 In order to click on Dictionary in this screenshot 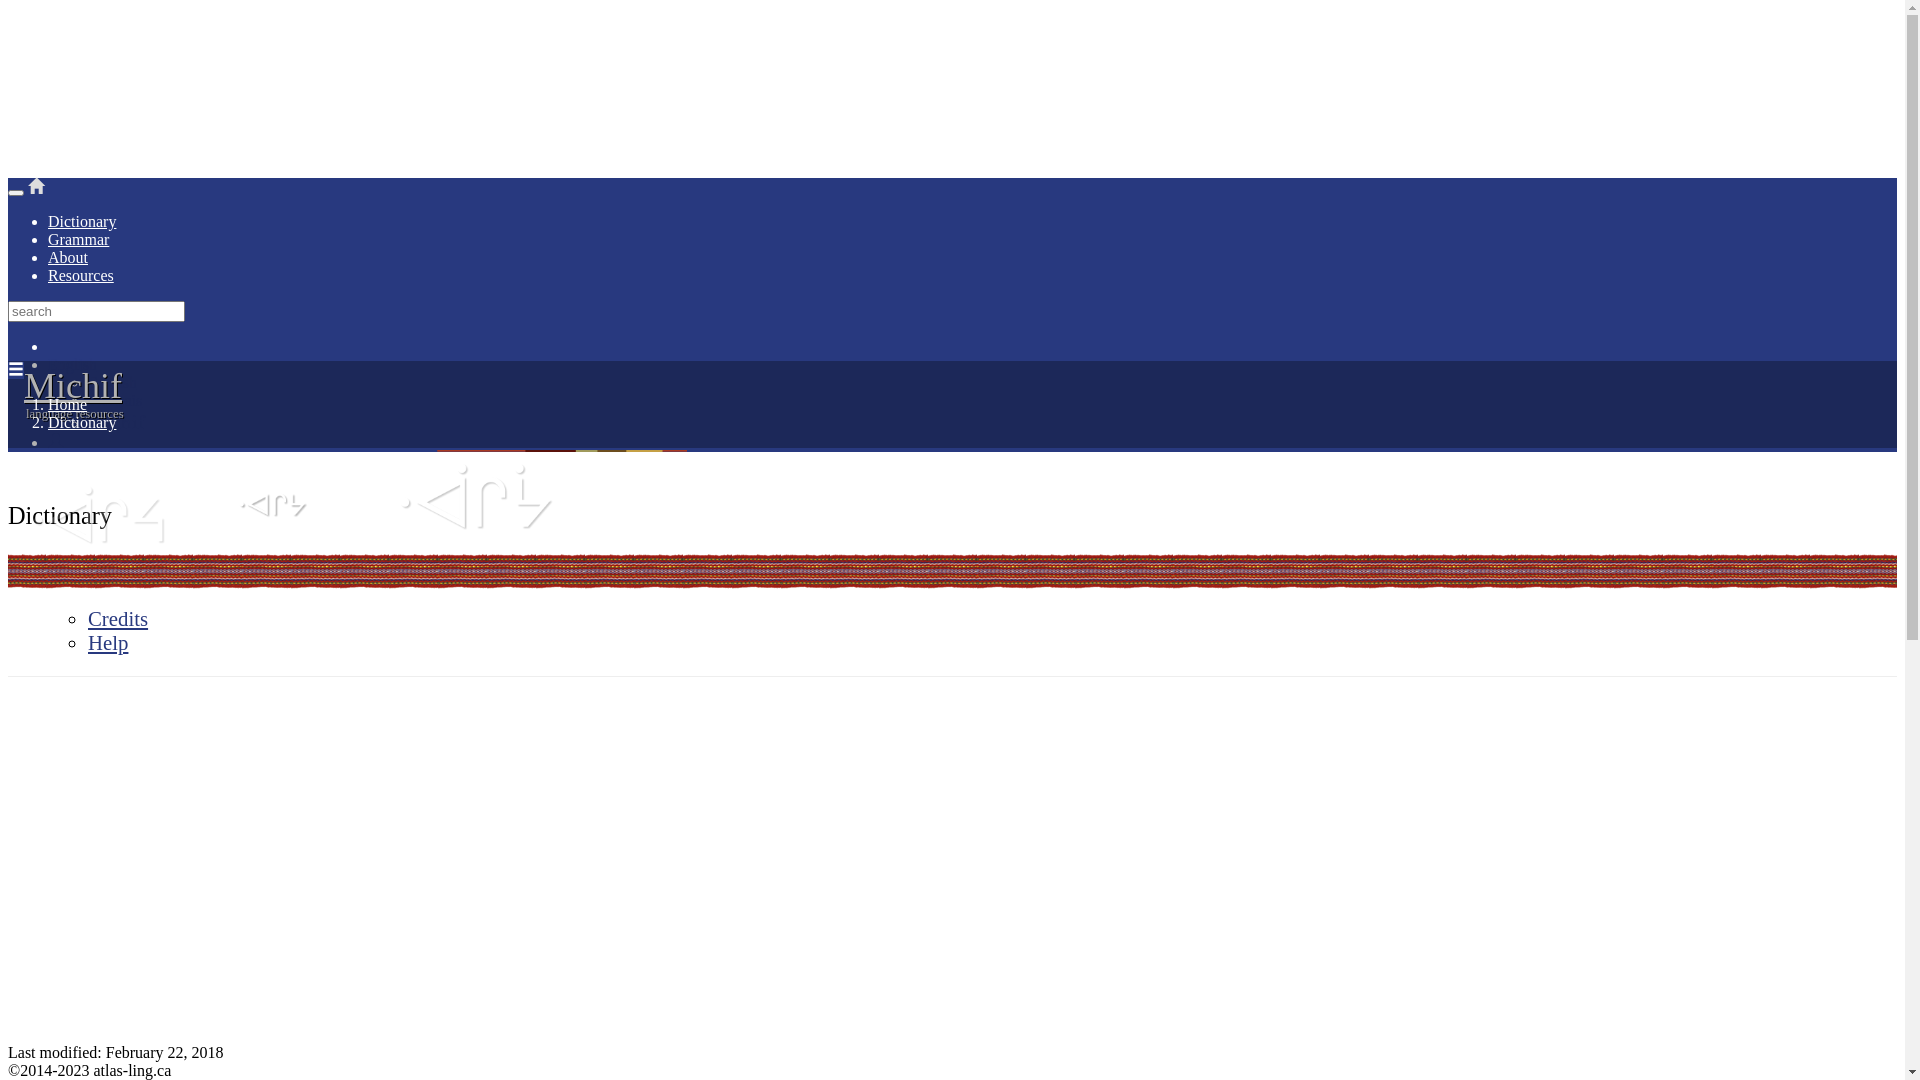, I will do `click(82, 222)`.